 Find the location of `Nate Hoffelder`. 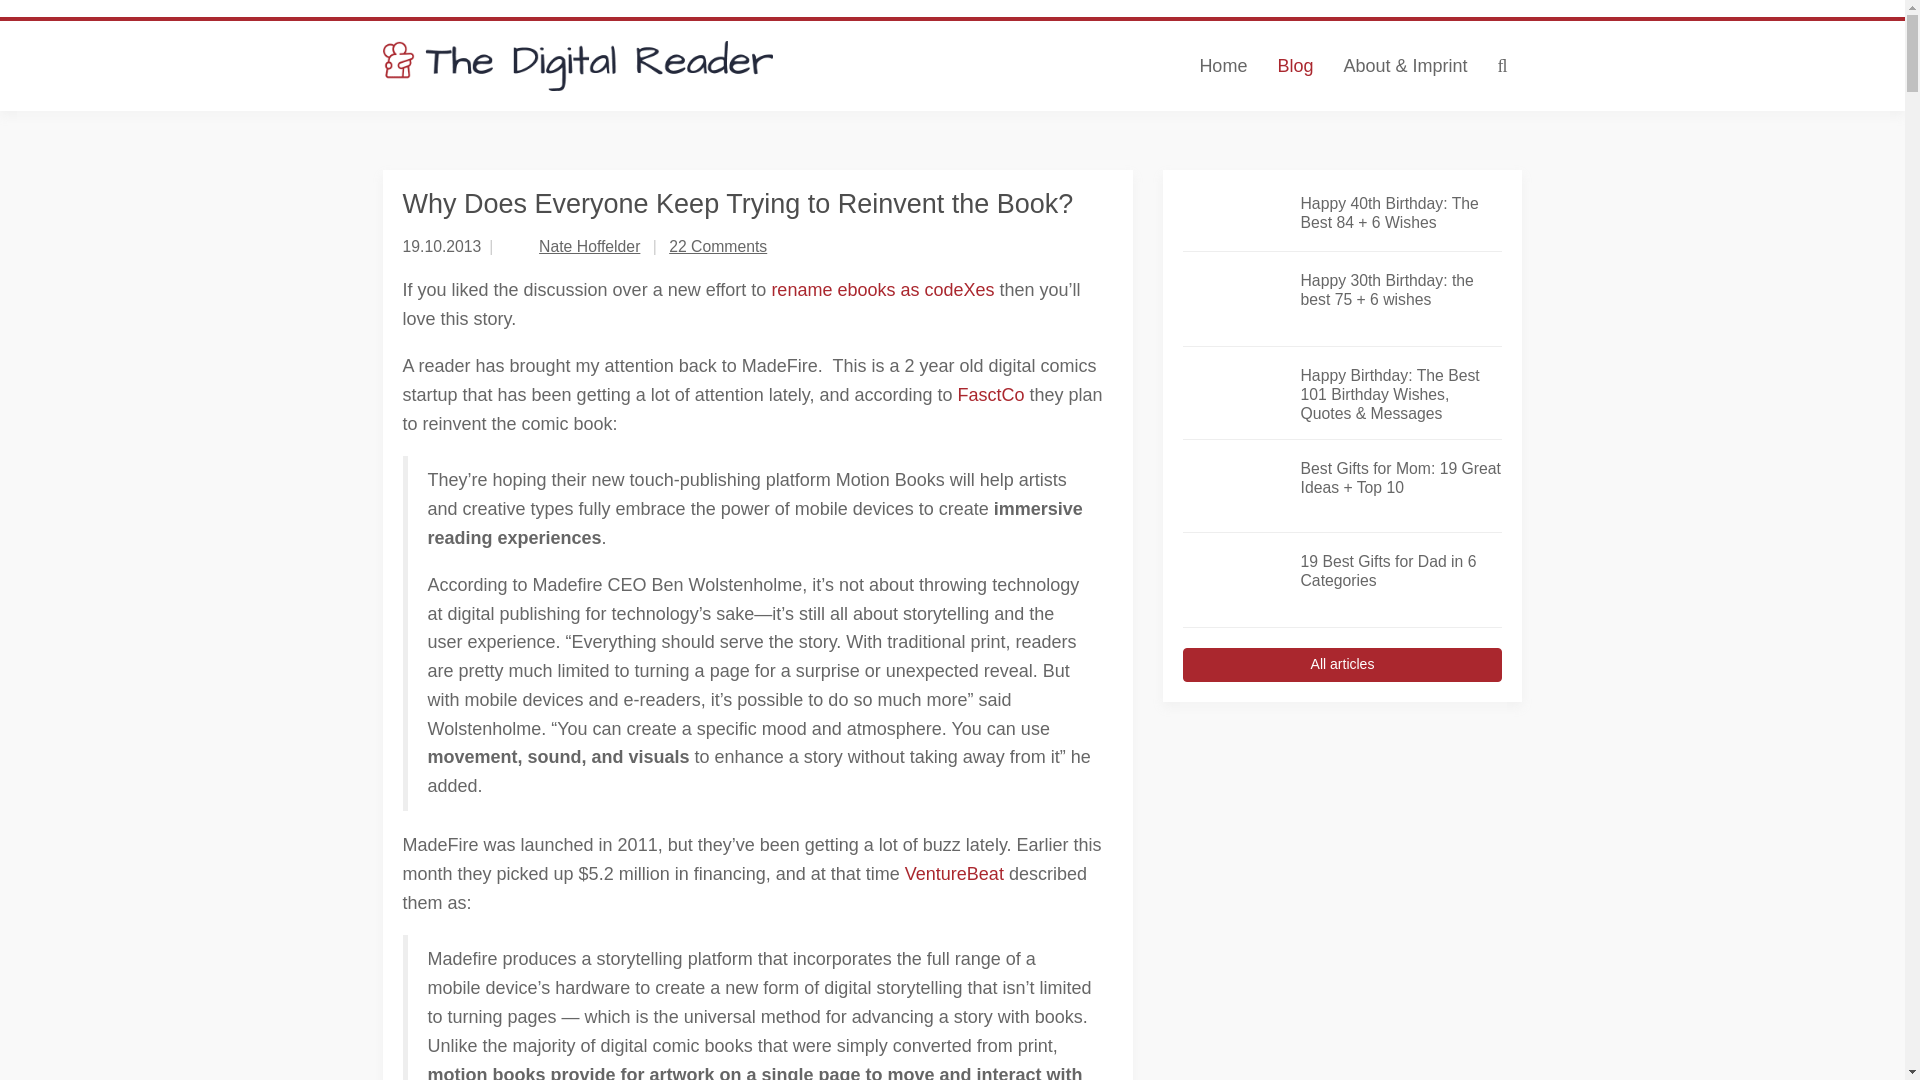

Nate Hoffelder is located at coordinates (589, 246).